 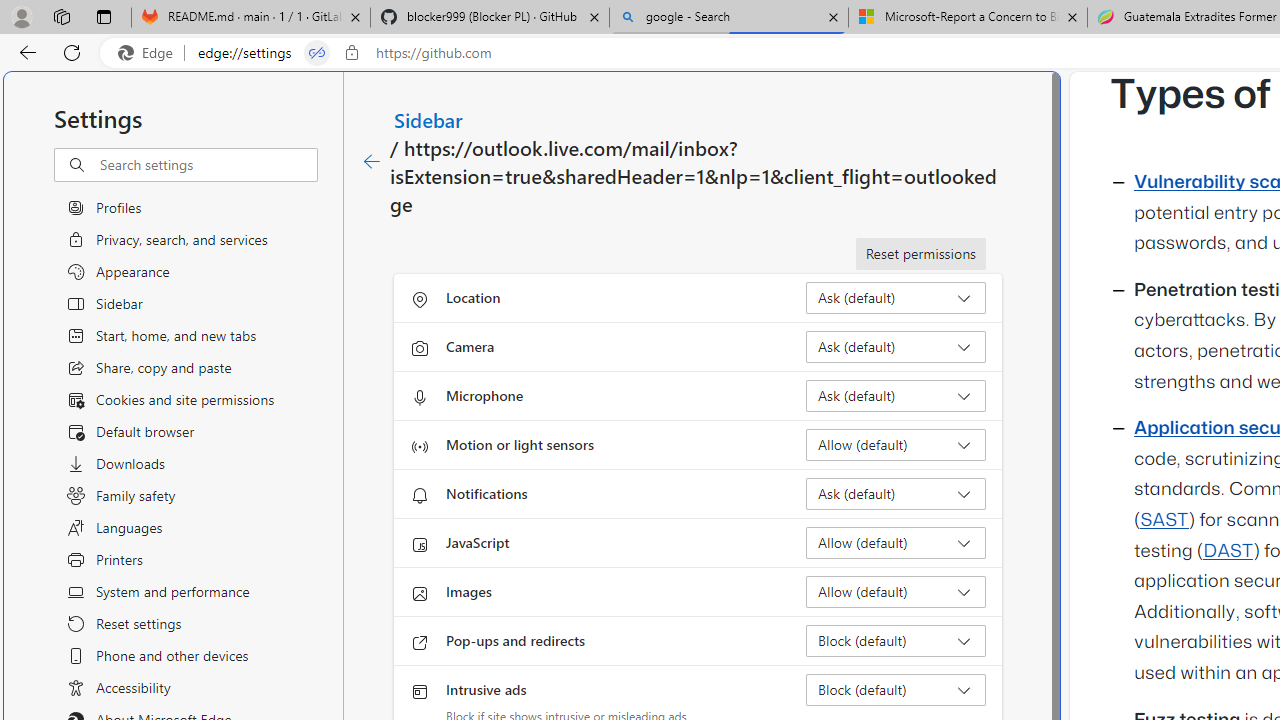 I want to click on Camera Ask (default), so click(x=896, y=346).